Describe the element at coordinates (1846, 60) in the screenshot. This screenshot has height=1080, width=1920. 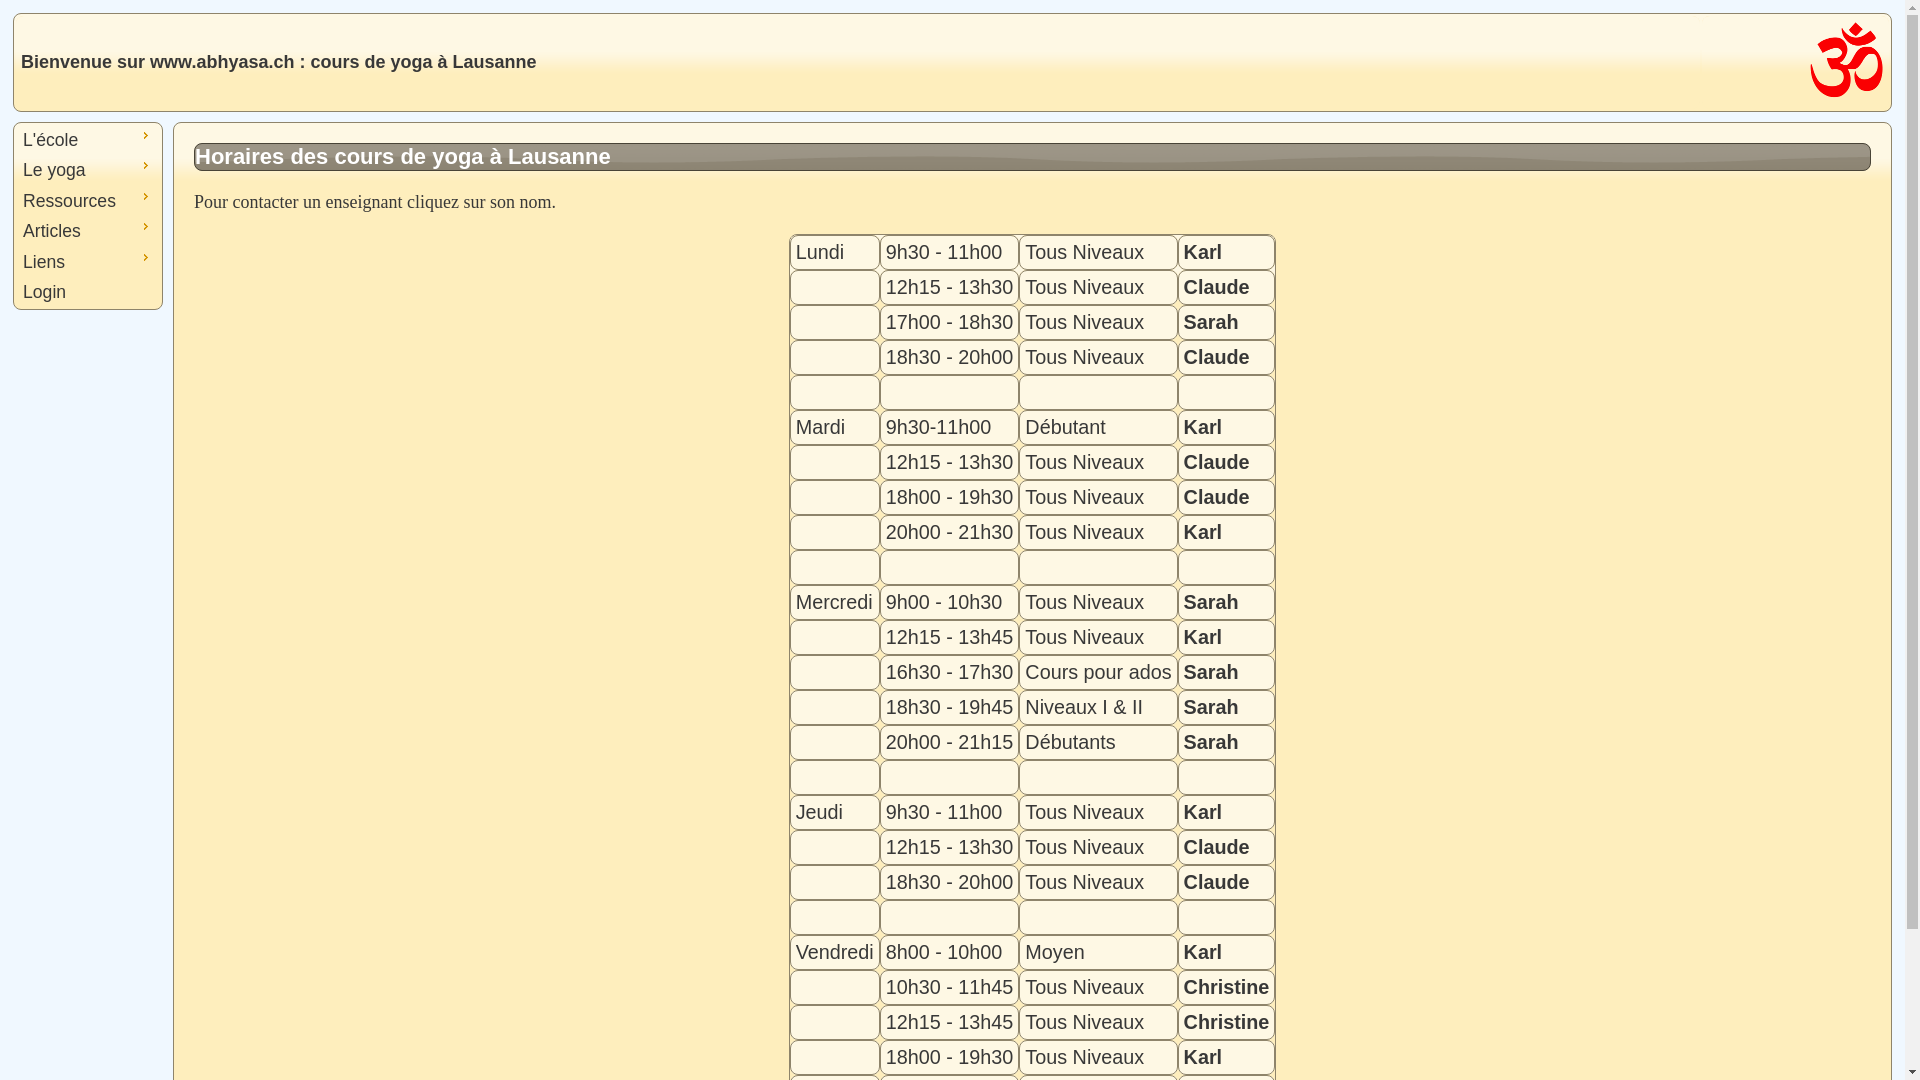
I see `Om` at that location.